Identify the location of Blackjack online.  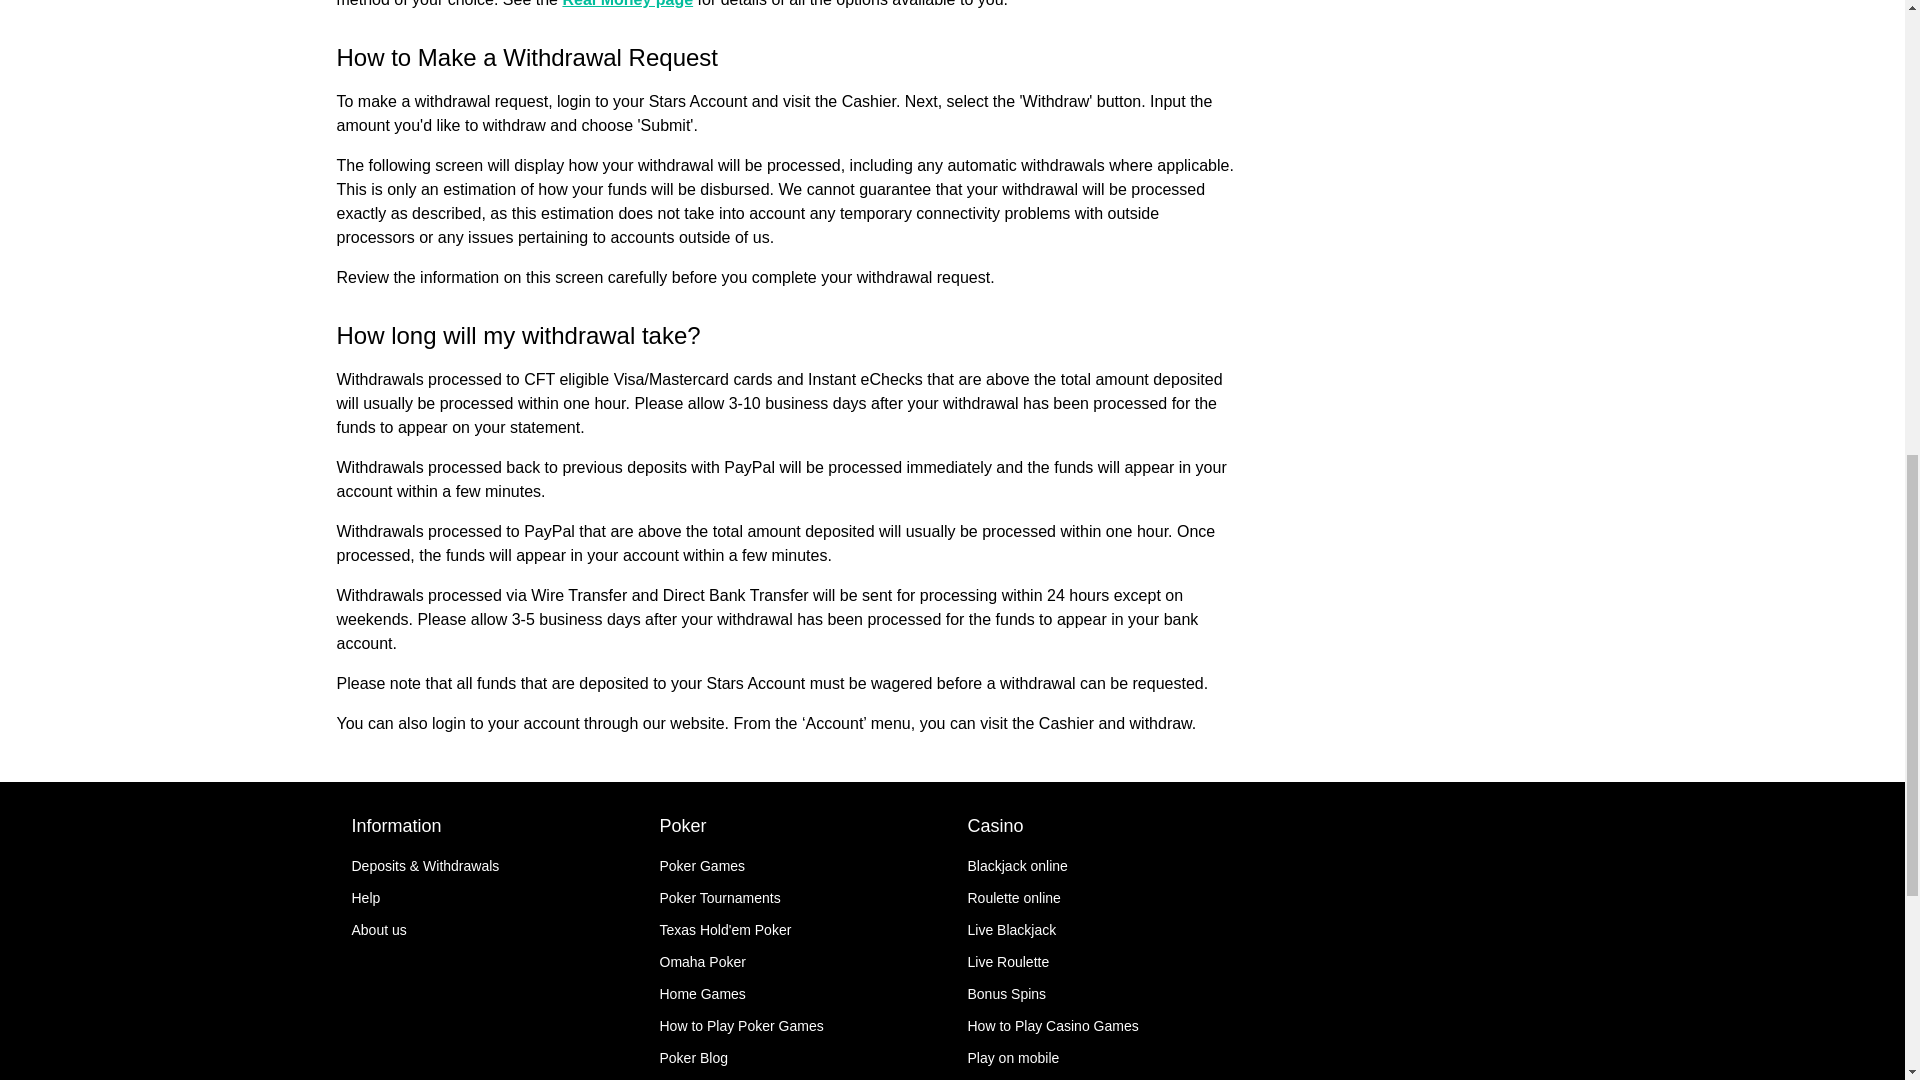
(1017, 865).